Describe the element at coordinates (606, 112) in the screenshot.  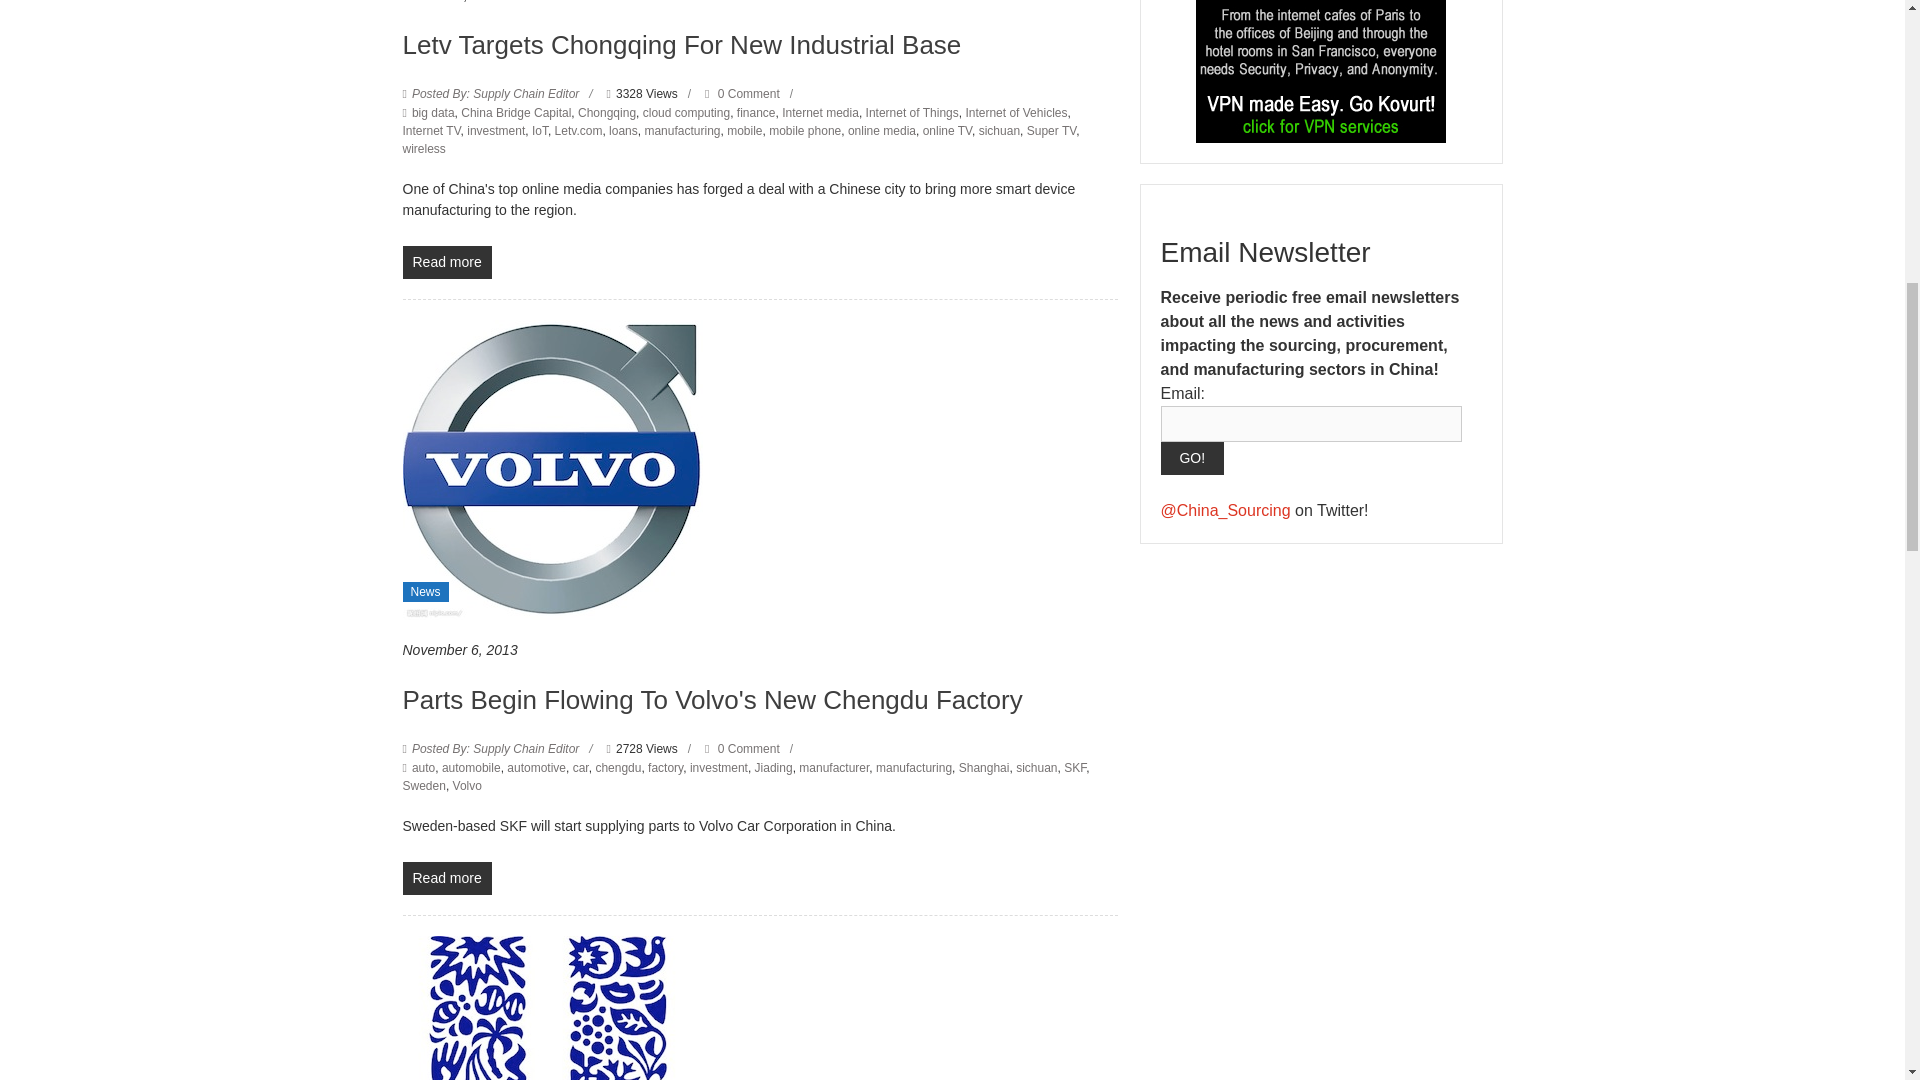
I see `Chongqing` at that location.